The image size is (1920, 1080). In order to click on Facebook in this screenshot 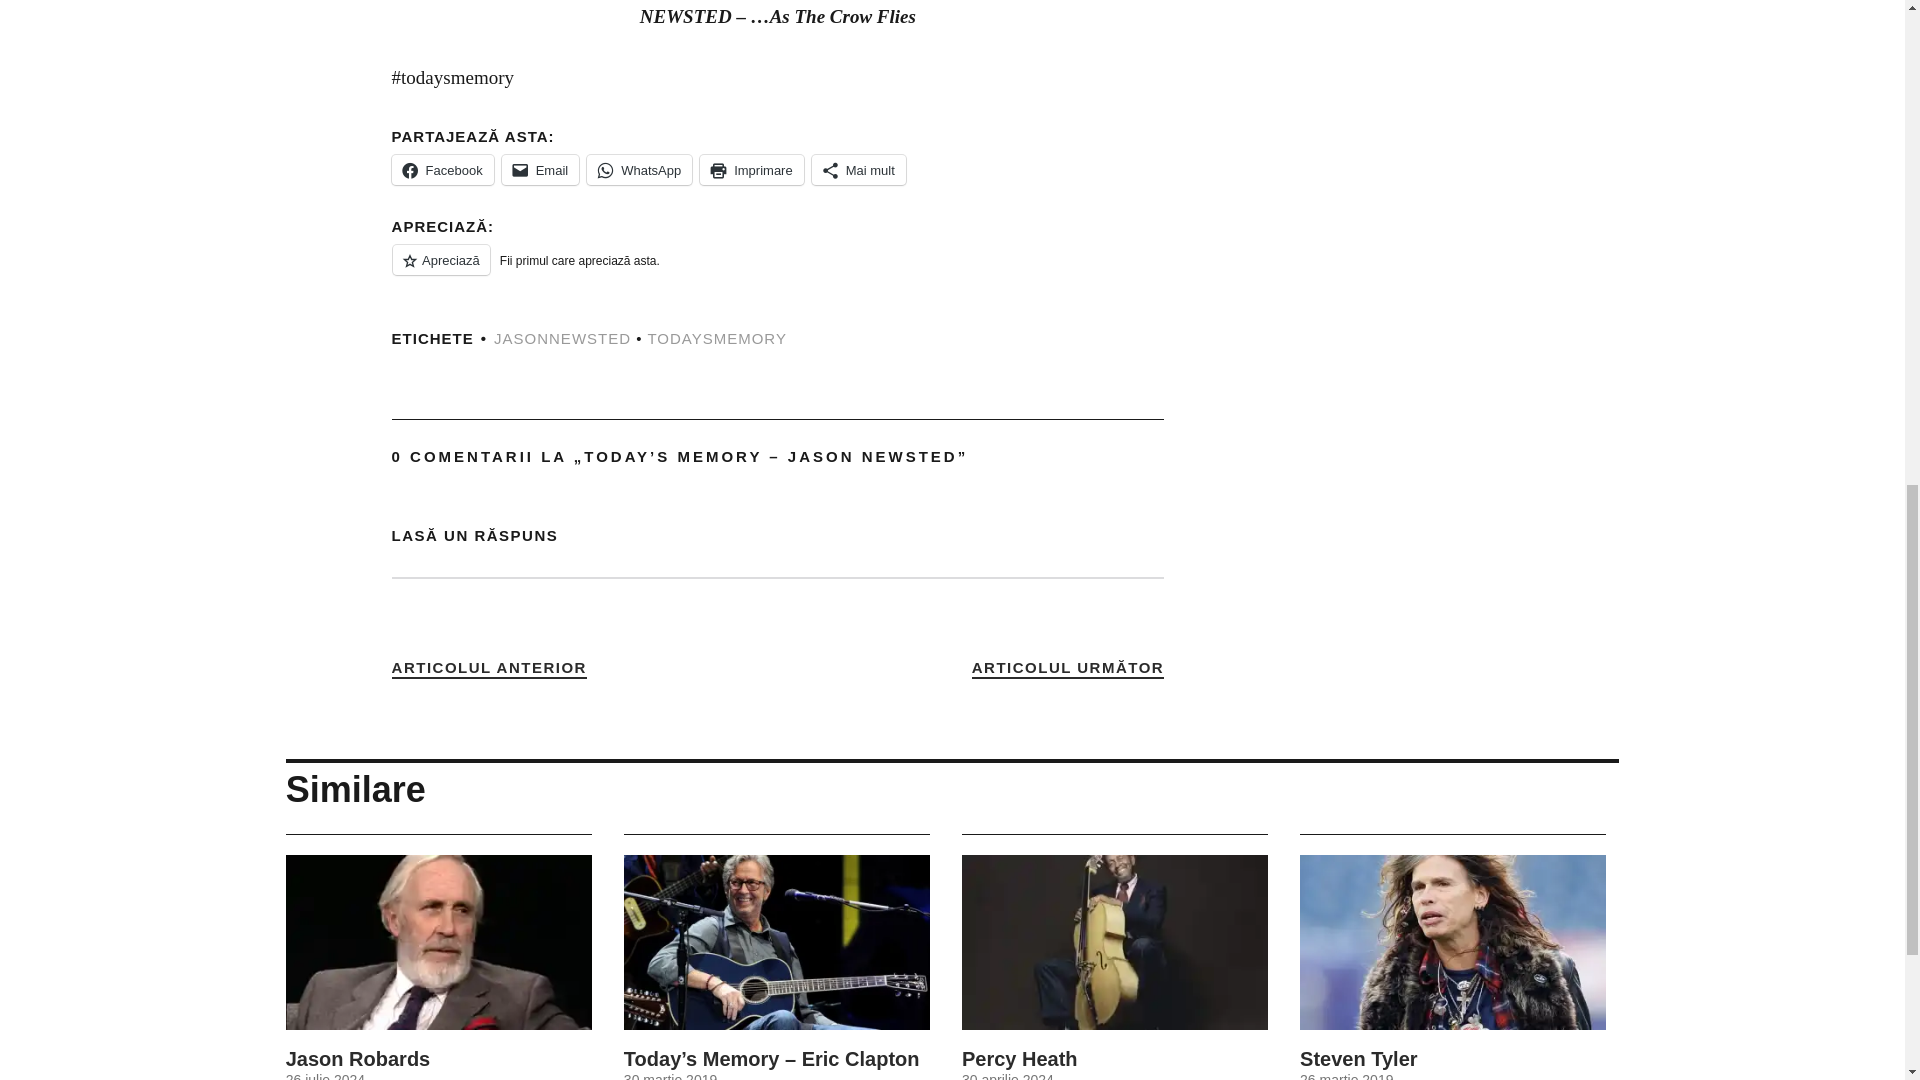, I will do `click(442, 170)`.